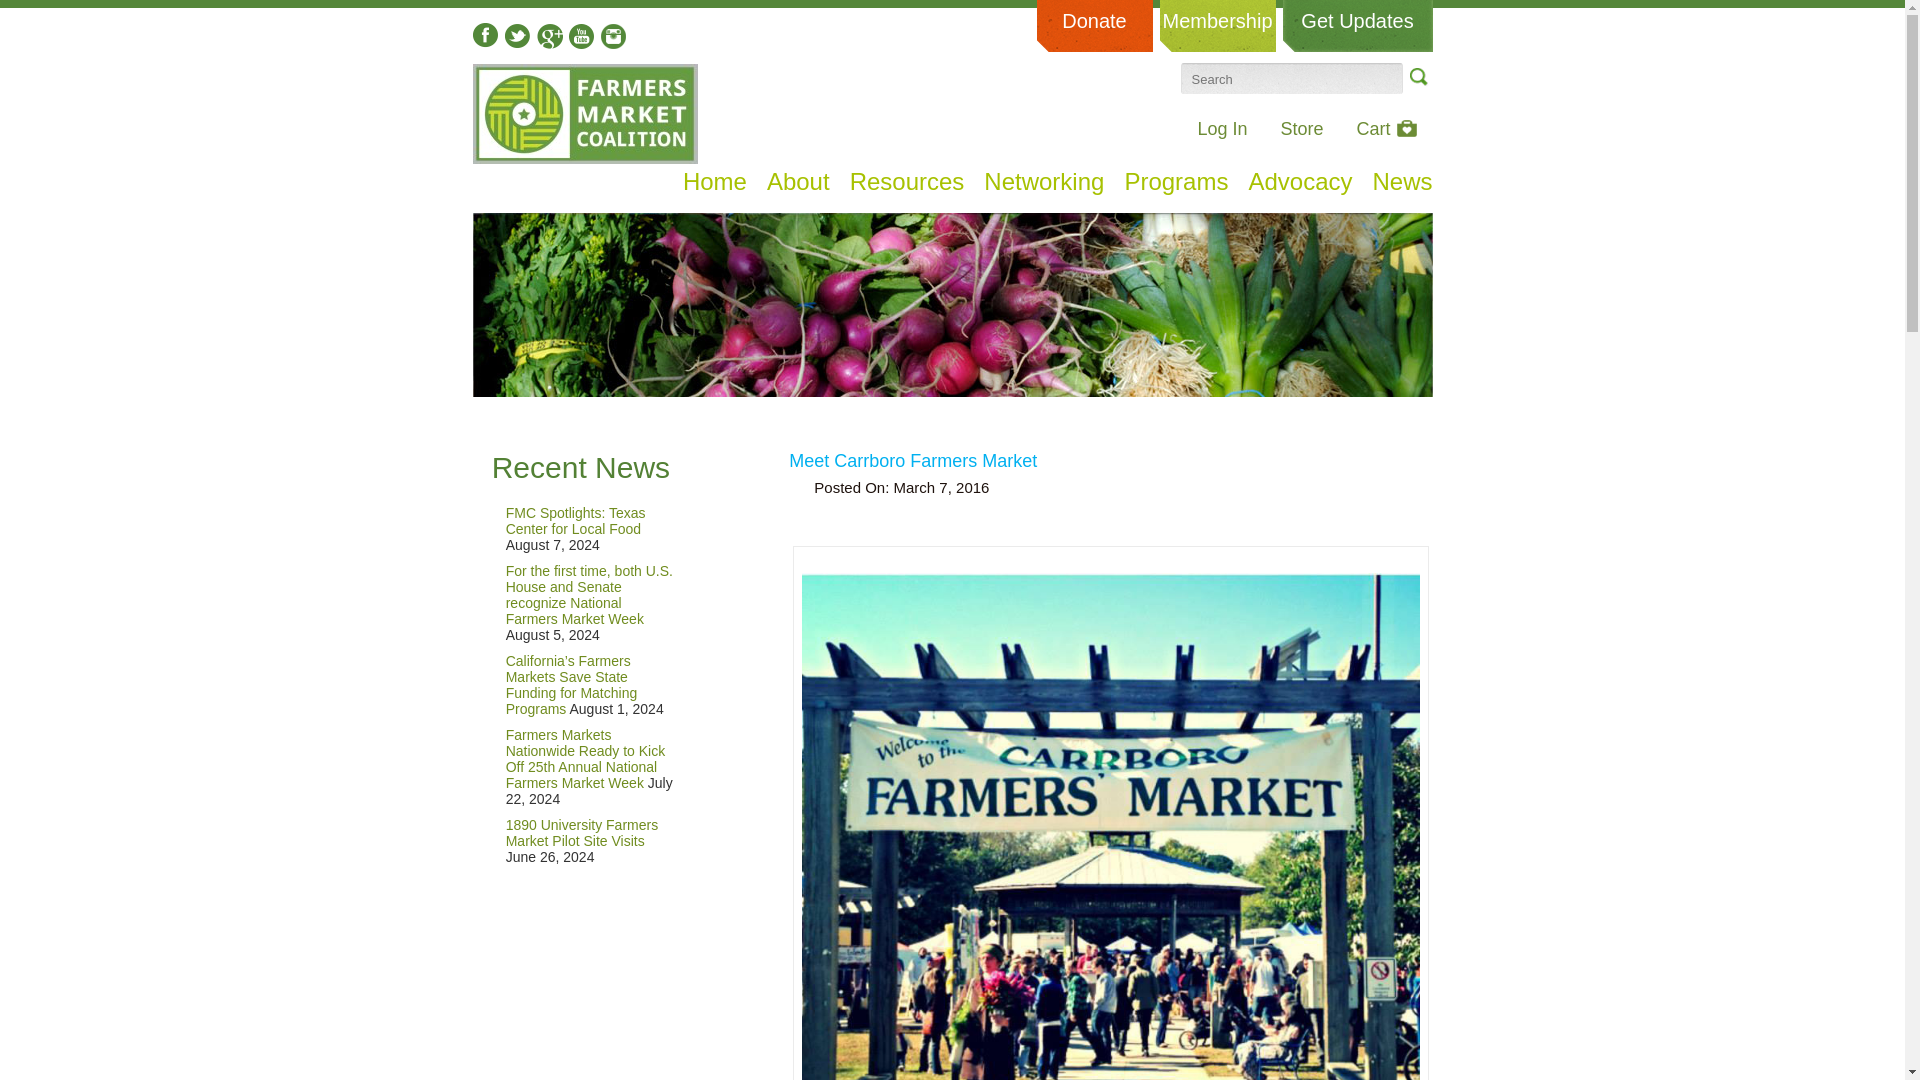 Image resolution: width=1920 pixels, height=1080 pixels. Describe the element at coordinates (1094, 26) in the screenshot. I see `Donate` at that location.